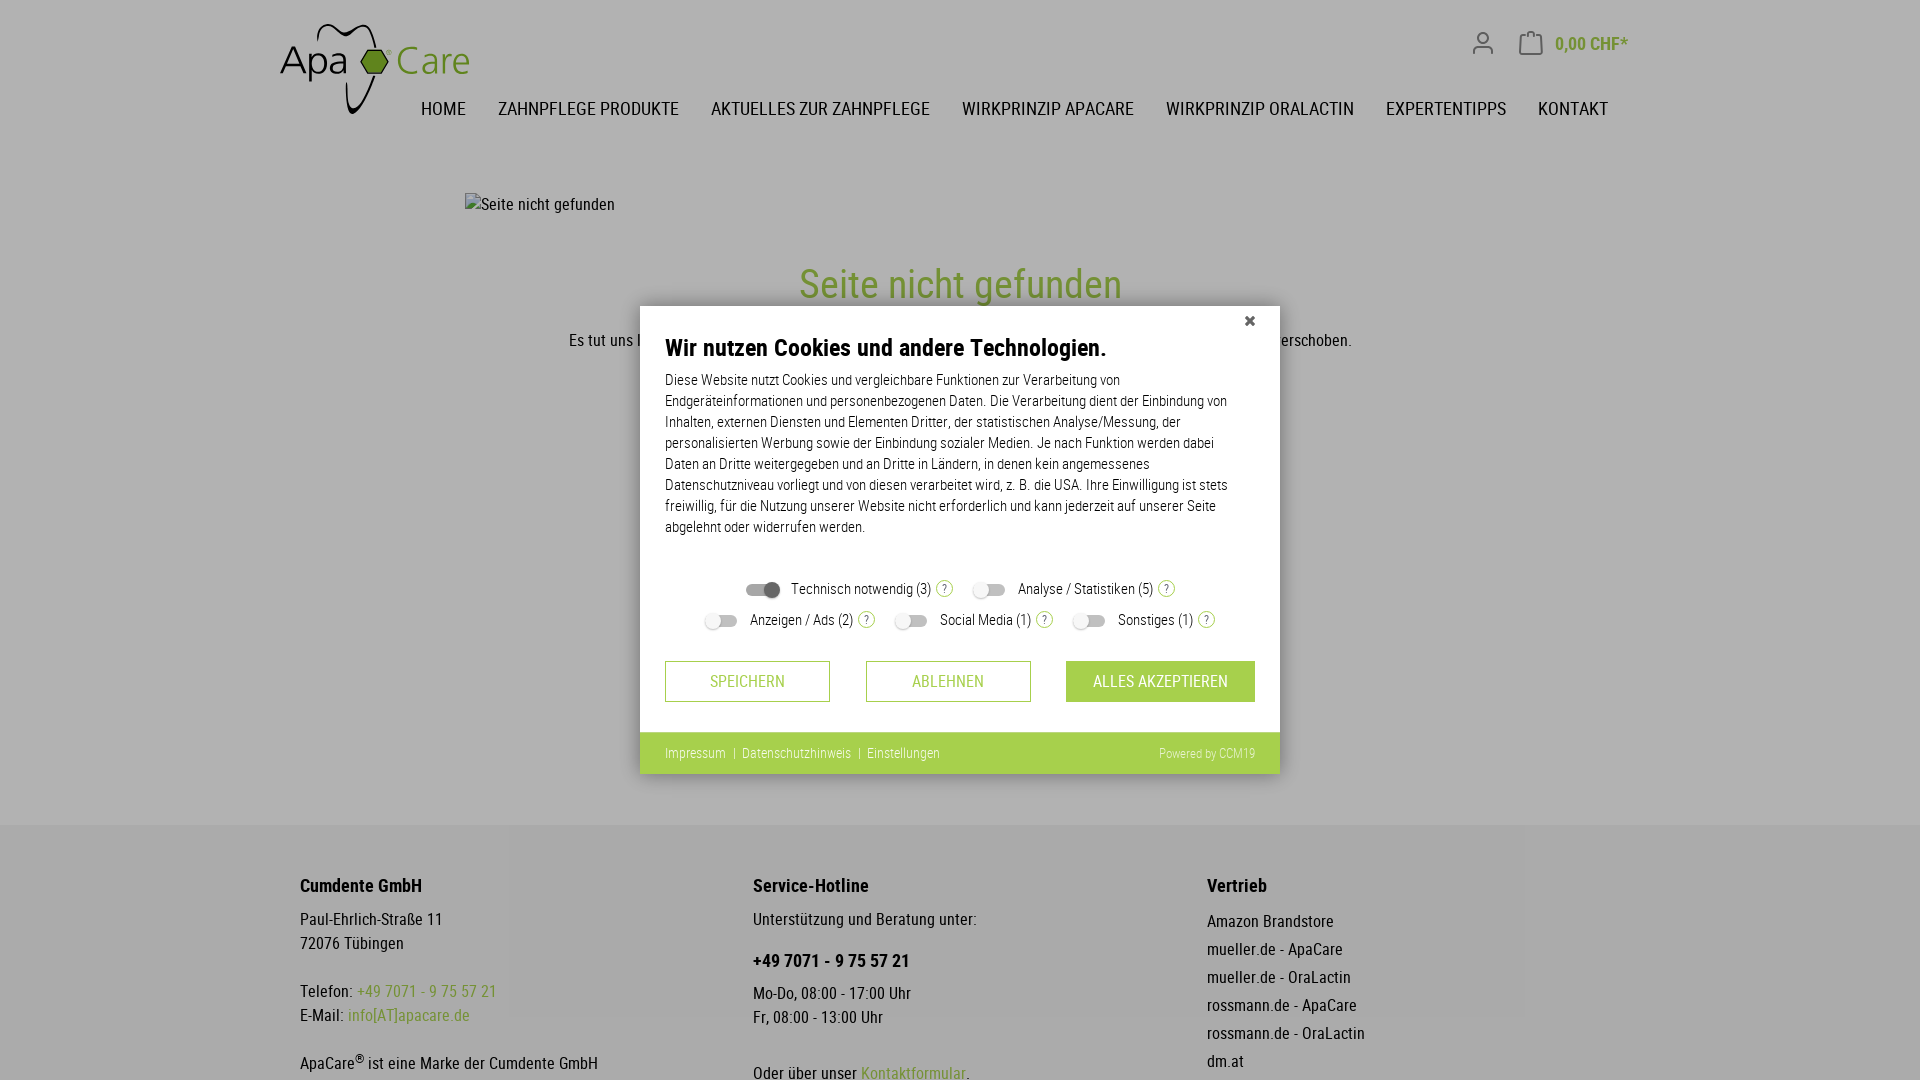 The image size is (1920, 1080). I want to click on EXPERTENTIPPS, so click(1462, 107).